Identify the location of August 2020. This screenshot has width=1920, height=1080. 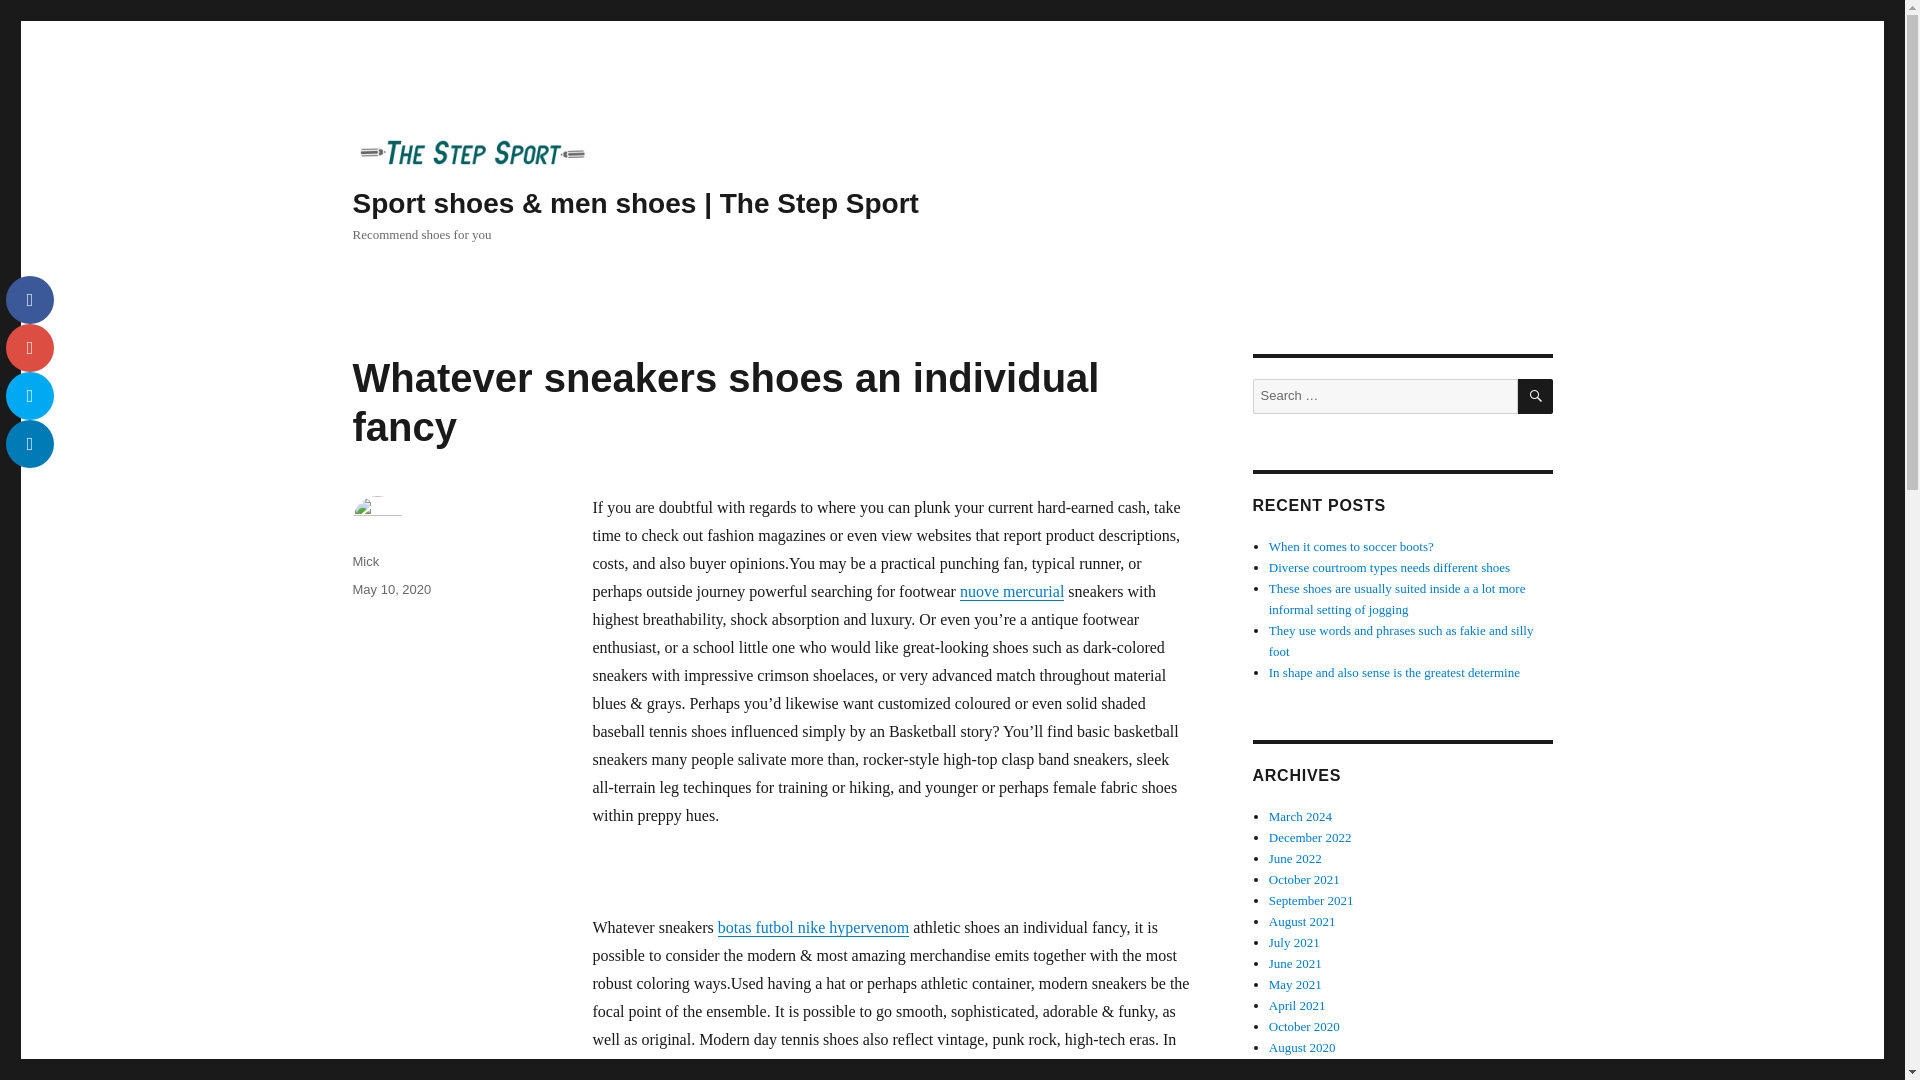
(1302, 1048).